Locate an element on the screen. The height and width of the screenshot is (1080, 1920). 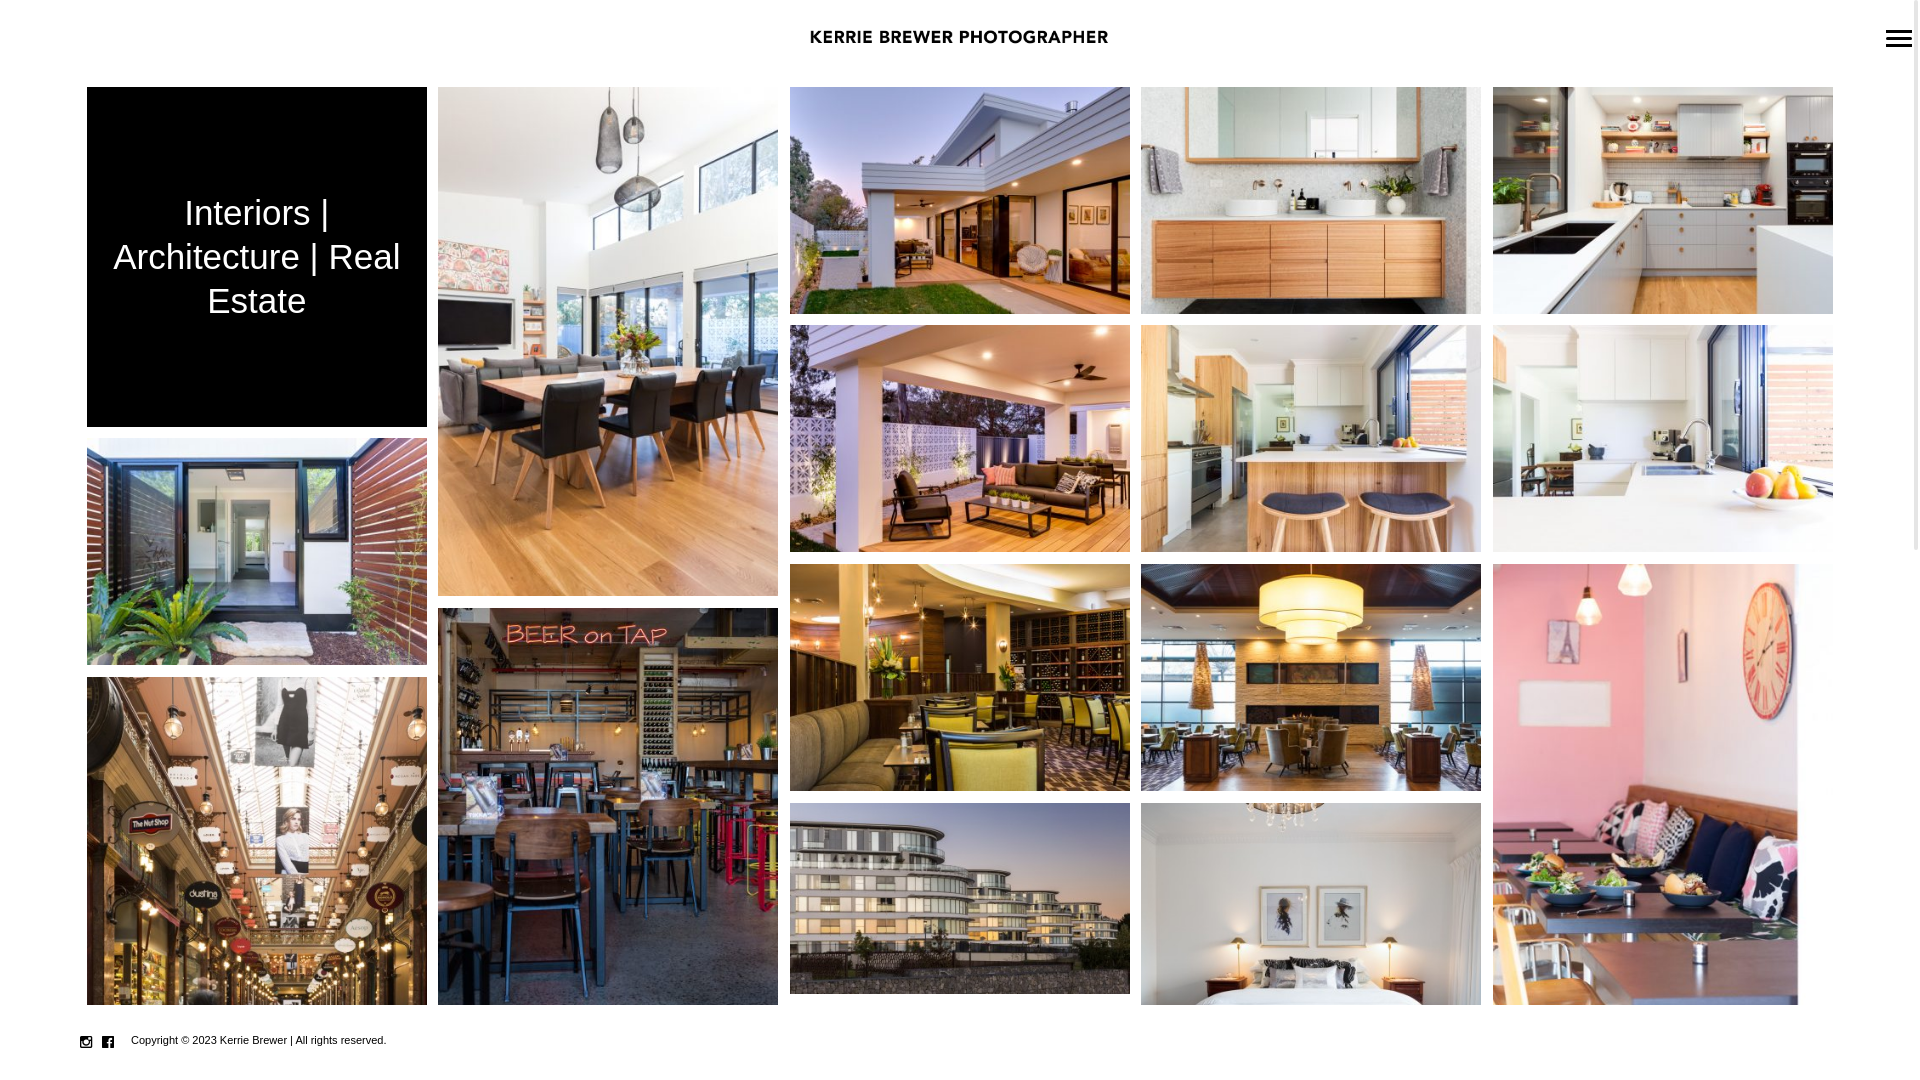
instagram is located at coordinates (86, 1042).